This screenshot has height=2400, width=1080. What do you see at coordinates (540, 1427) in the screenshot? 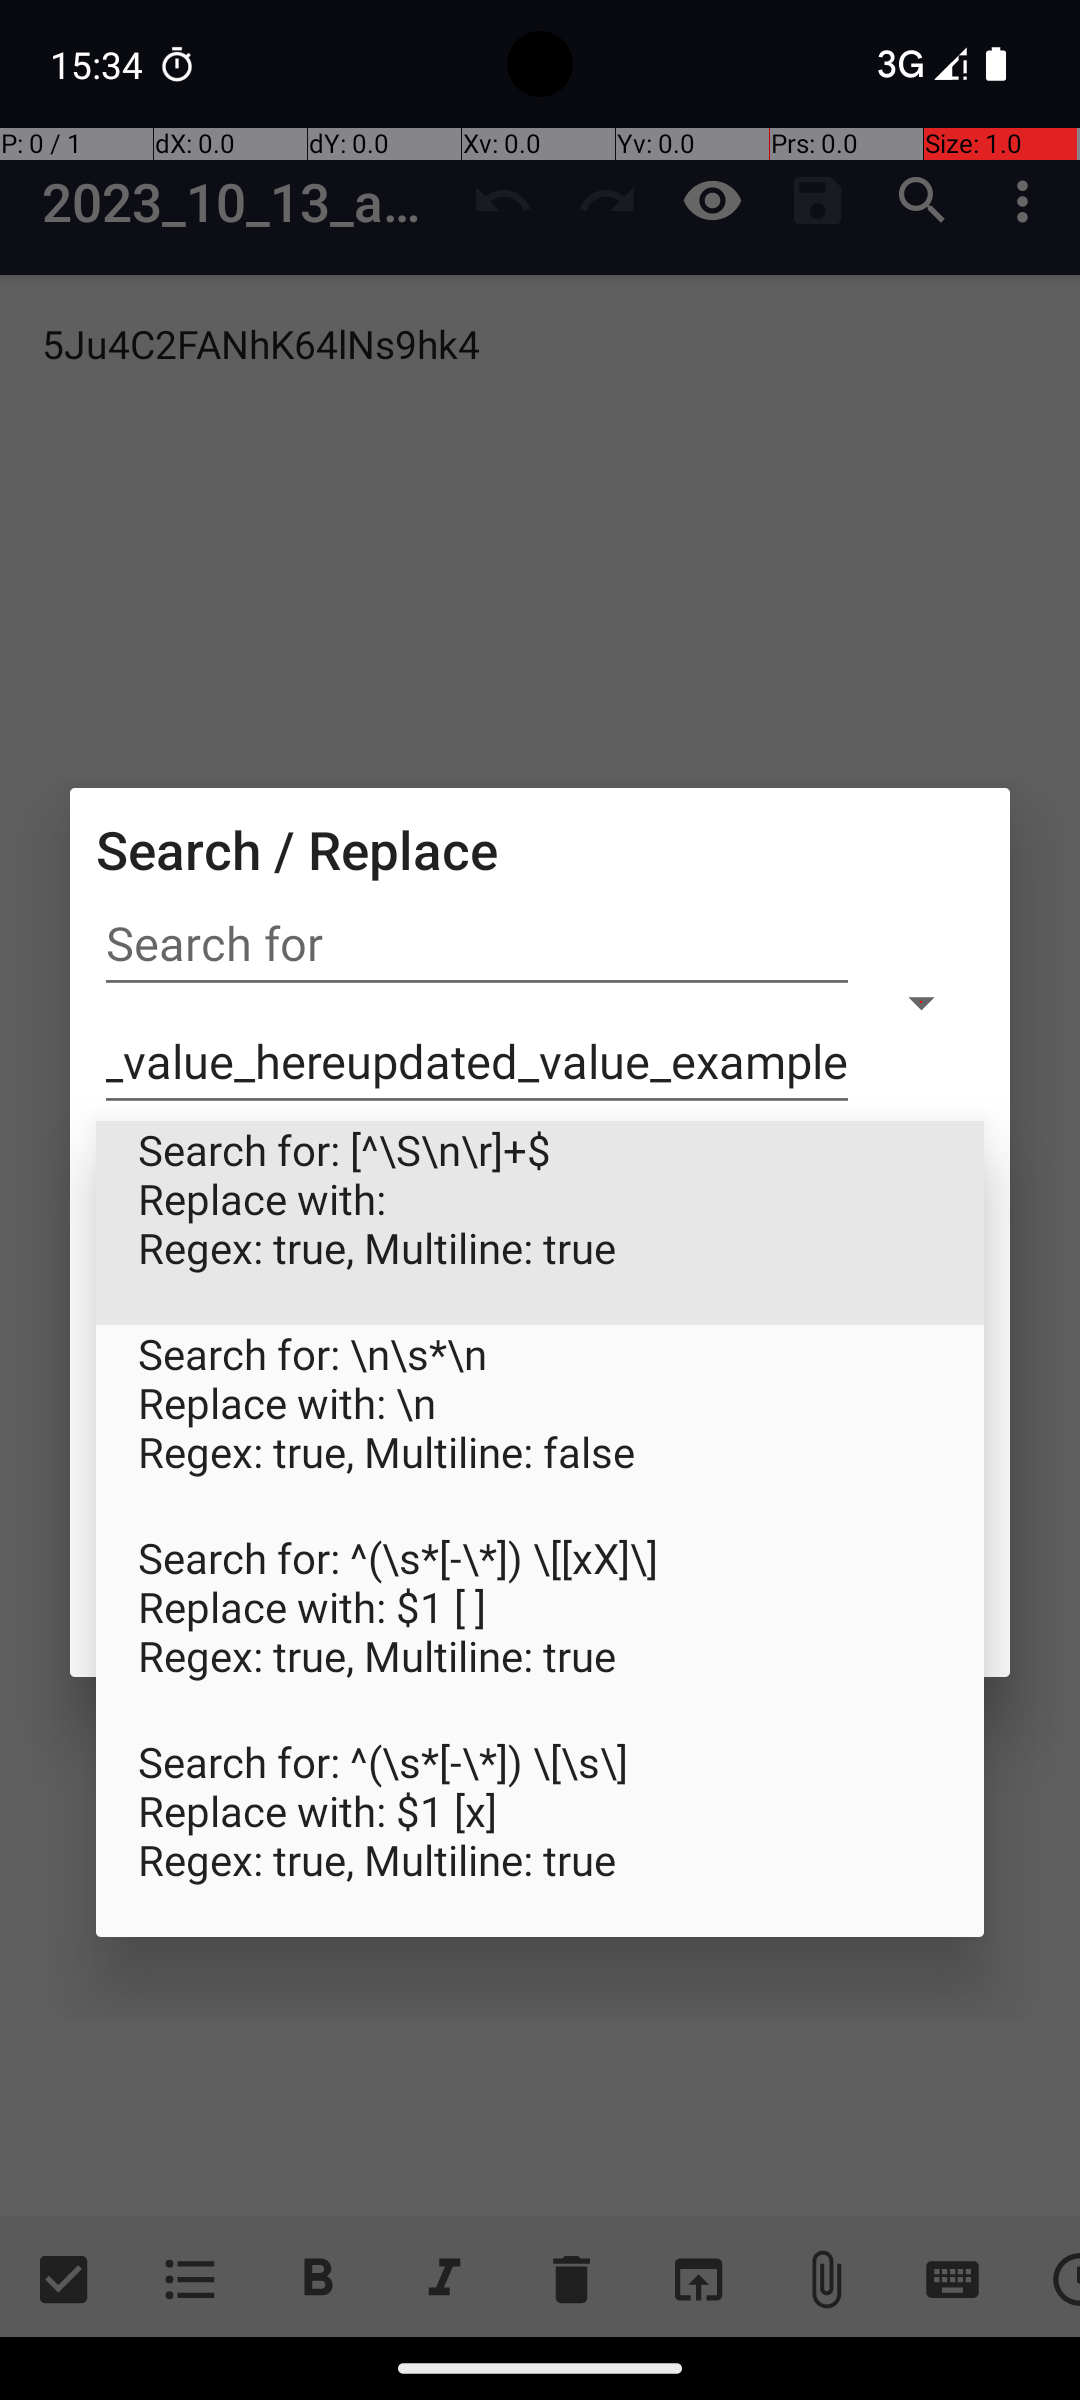
I see `Search for: \n\s*\n
Replace with: \n
Regex: true, Multiline: false
` at bounding box center [540, 1427].